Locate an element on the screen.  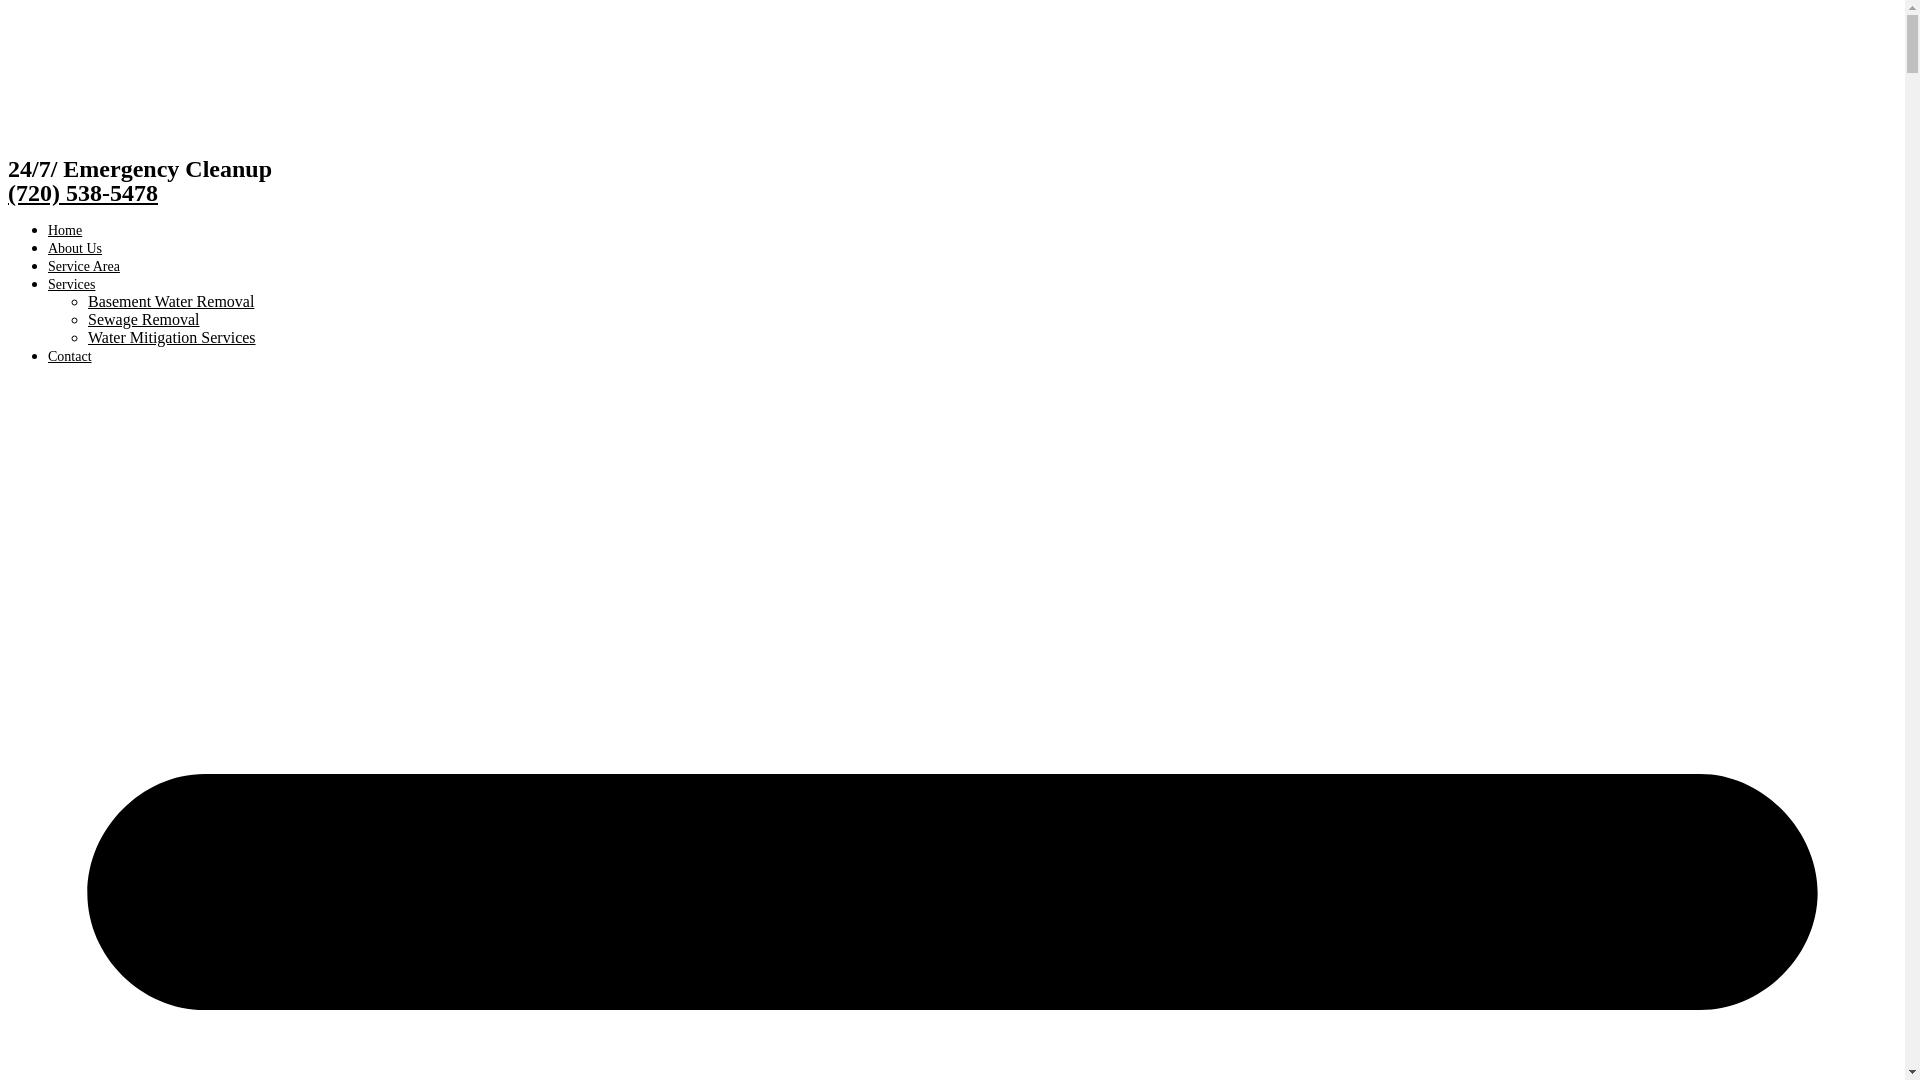
Water Mitigation Services is located at coordinates (172, 337).